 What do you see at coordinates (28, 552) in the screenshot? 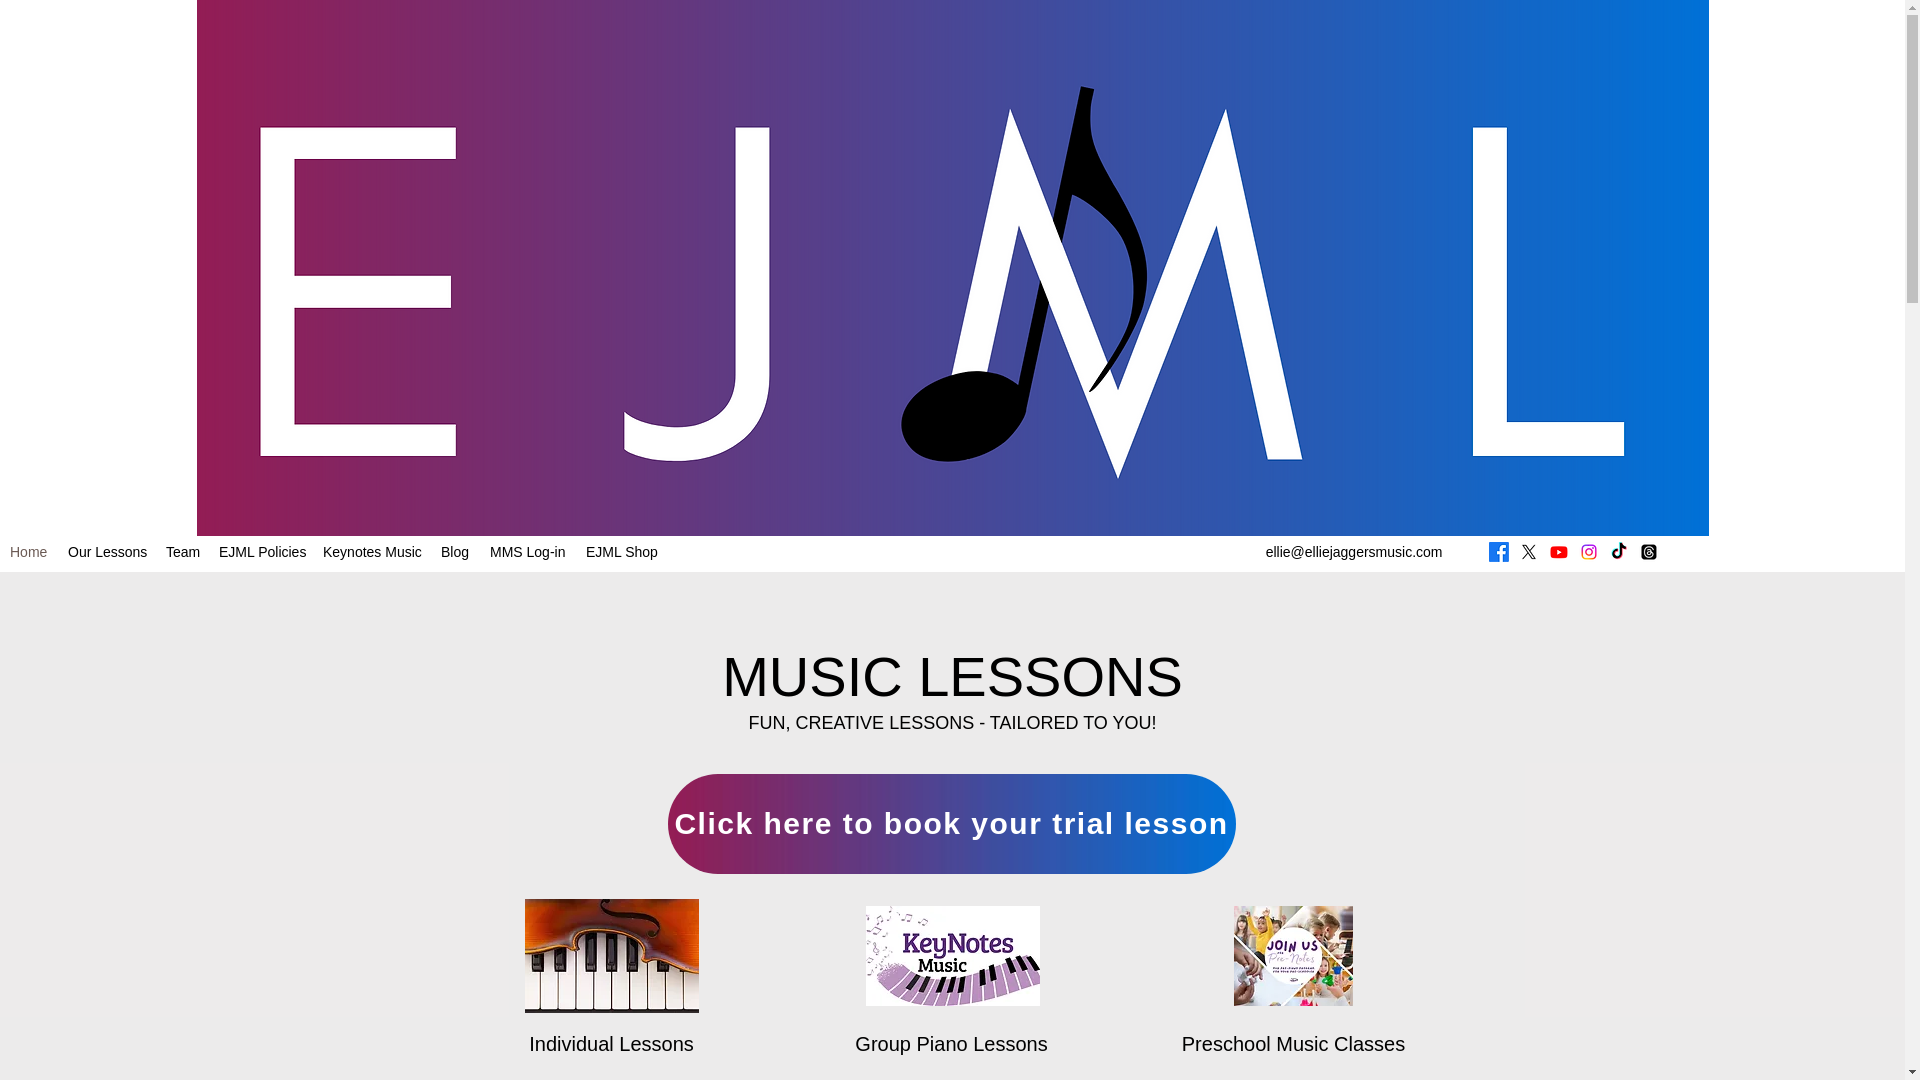
I see `Home` at bounding box center [28, 552].